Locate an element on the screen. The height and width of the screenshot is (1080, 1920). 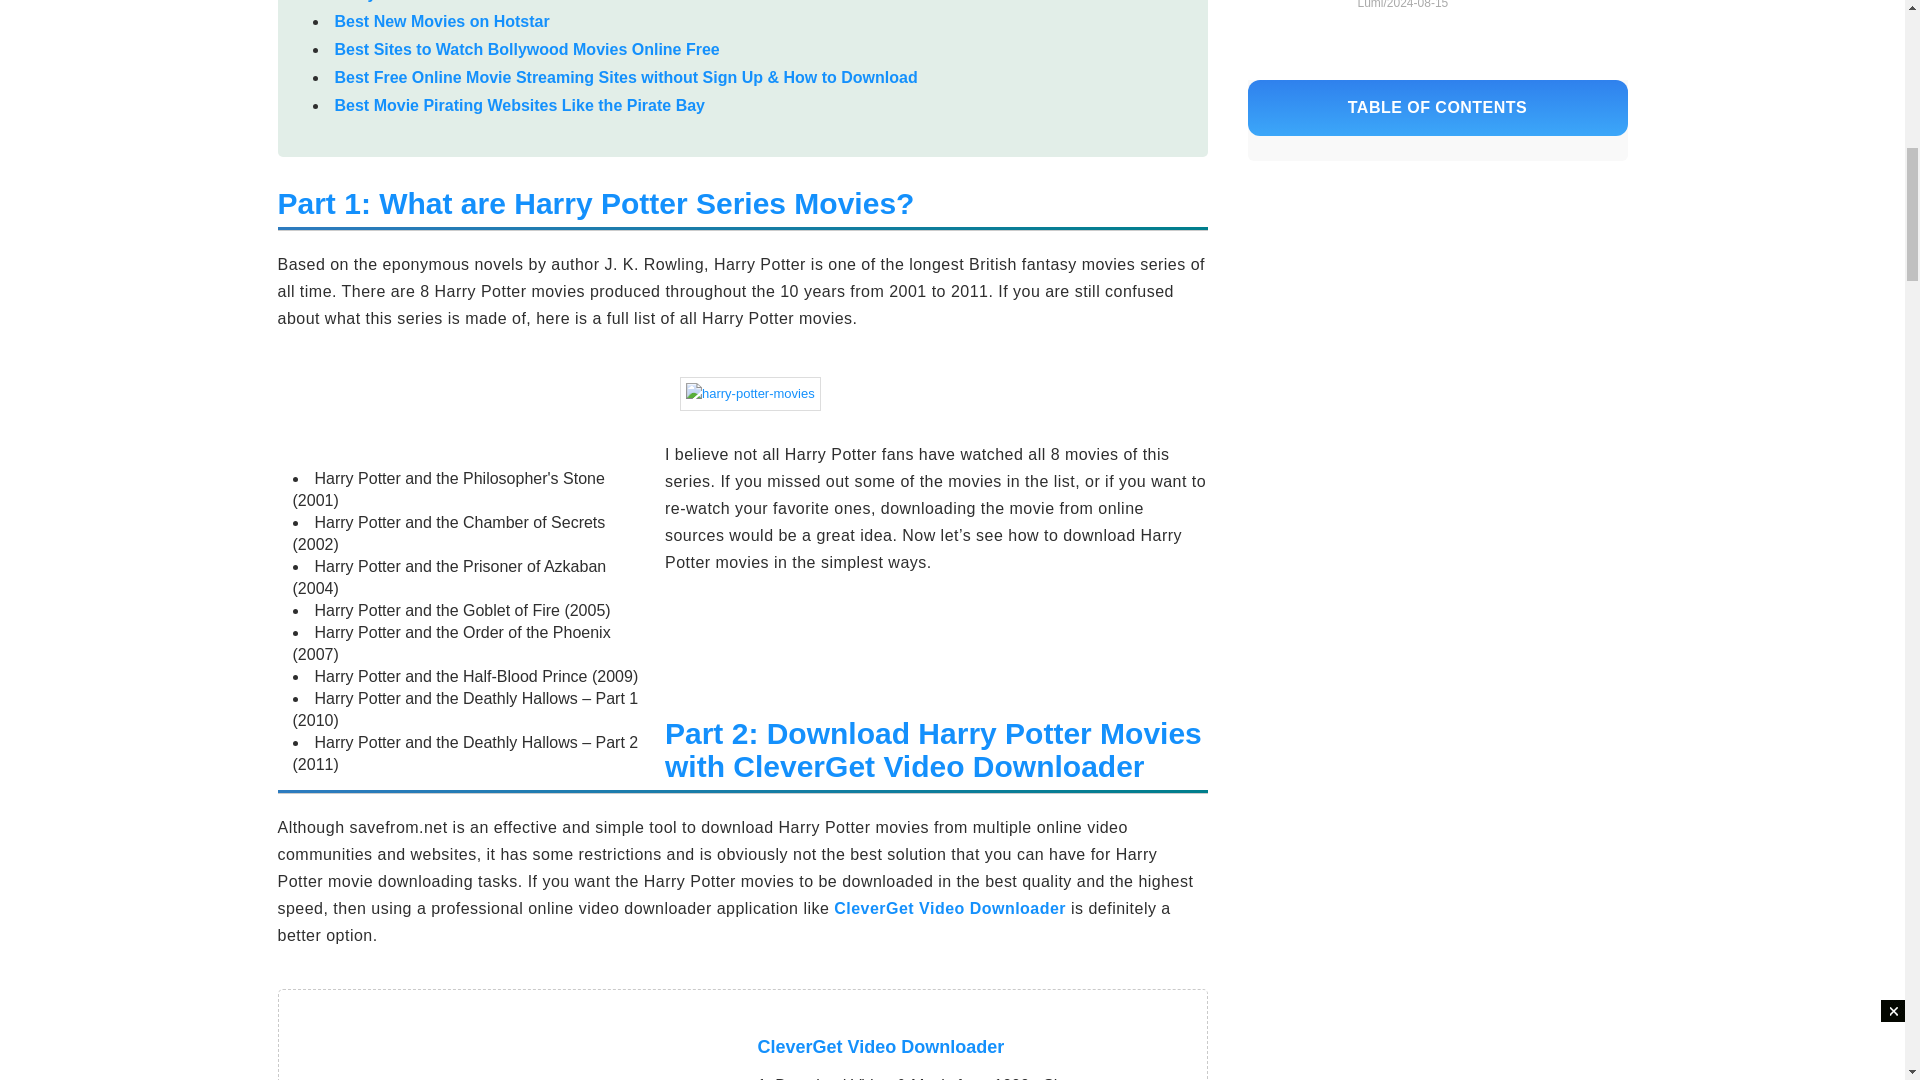
CleverGet Video Downloader is located at coordinates (881, 1046).